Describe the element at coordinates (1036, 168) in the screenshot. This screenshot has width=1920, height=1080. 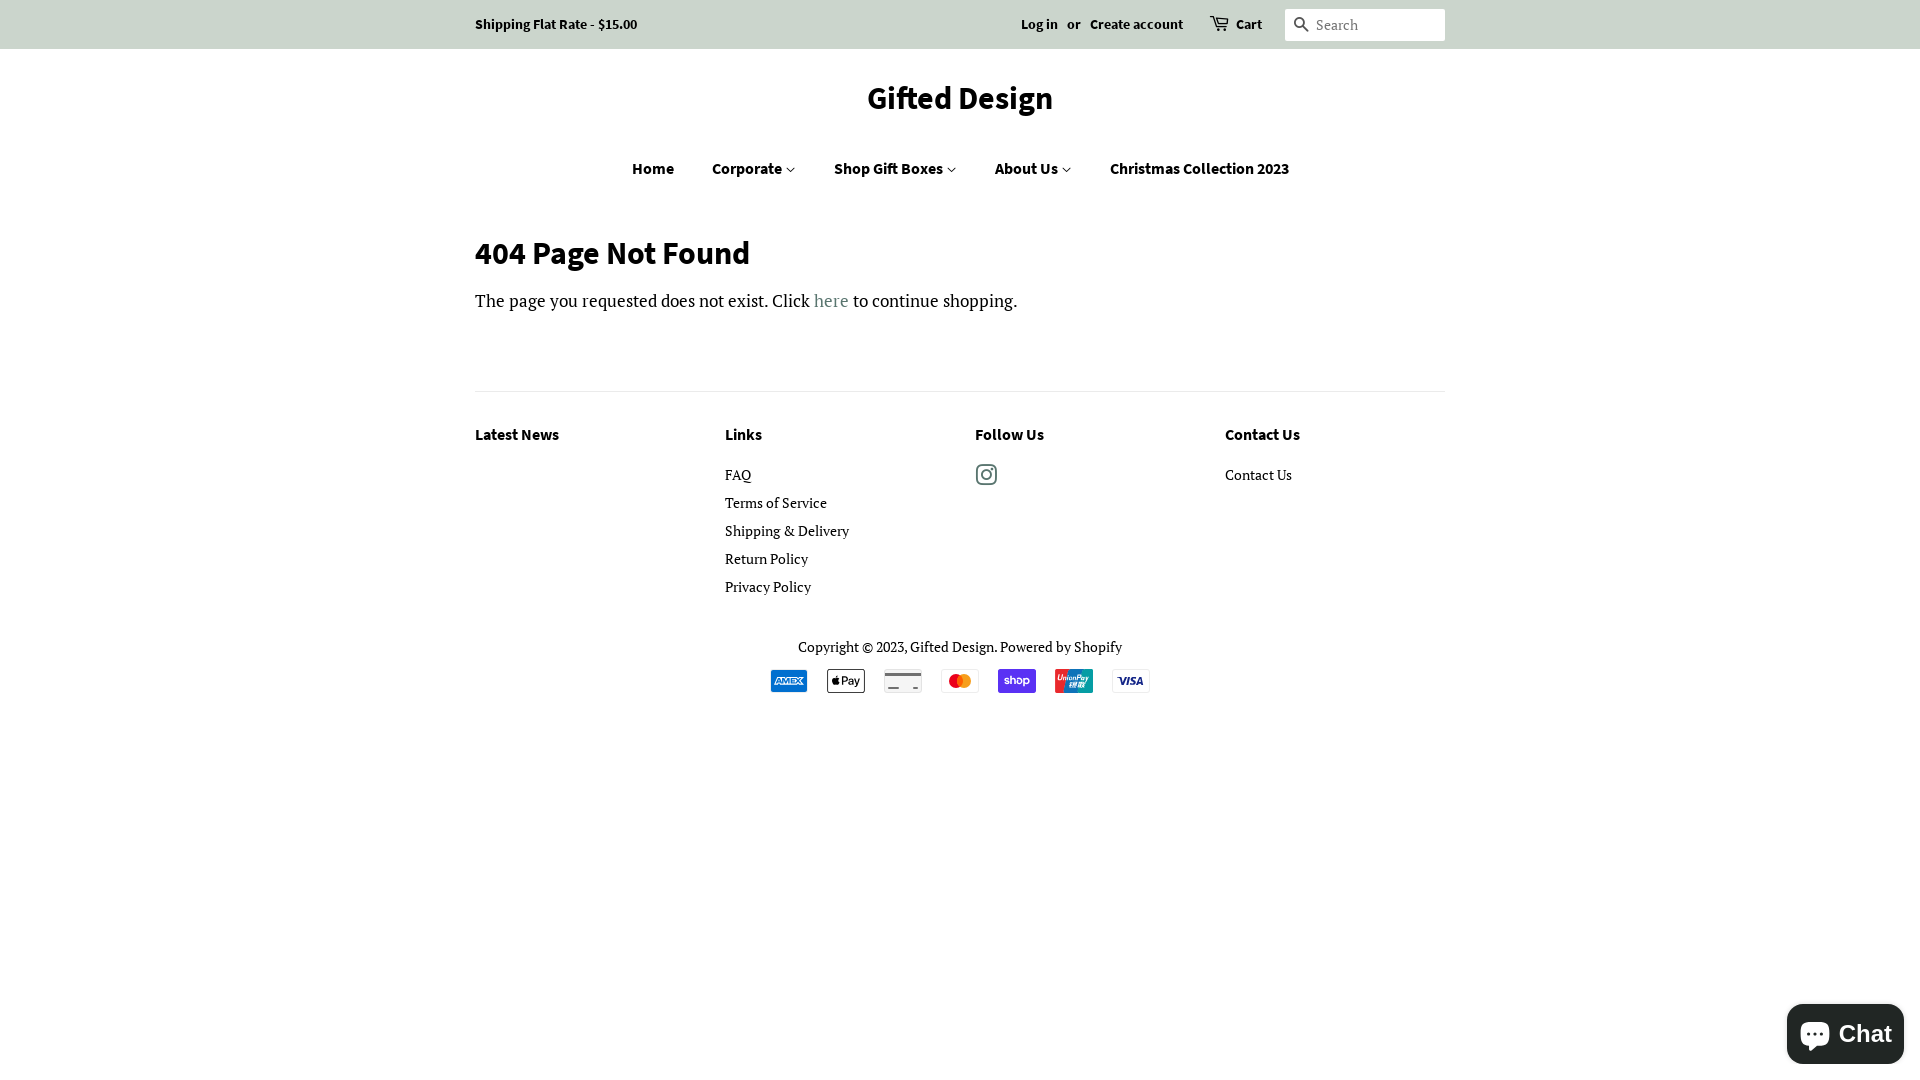
I see `About Us` at that location.